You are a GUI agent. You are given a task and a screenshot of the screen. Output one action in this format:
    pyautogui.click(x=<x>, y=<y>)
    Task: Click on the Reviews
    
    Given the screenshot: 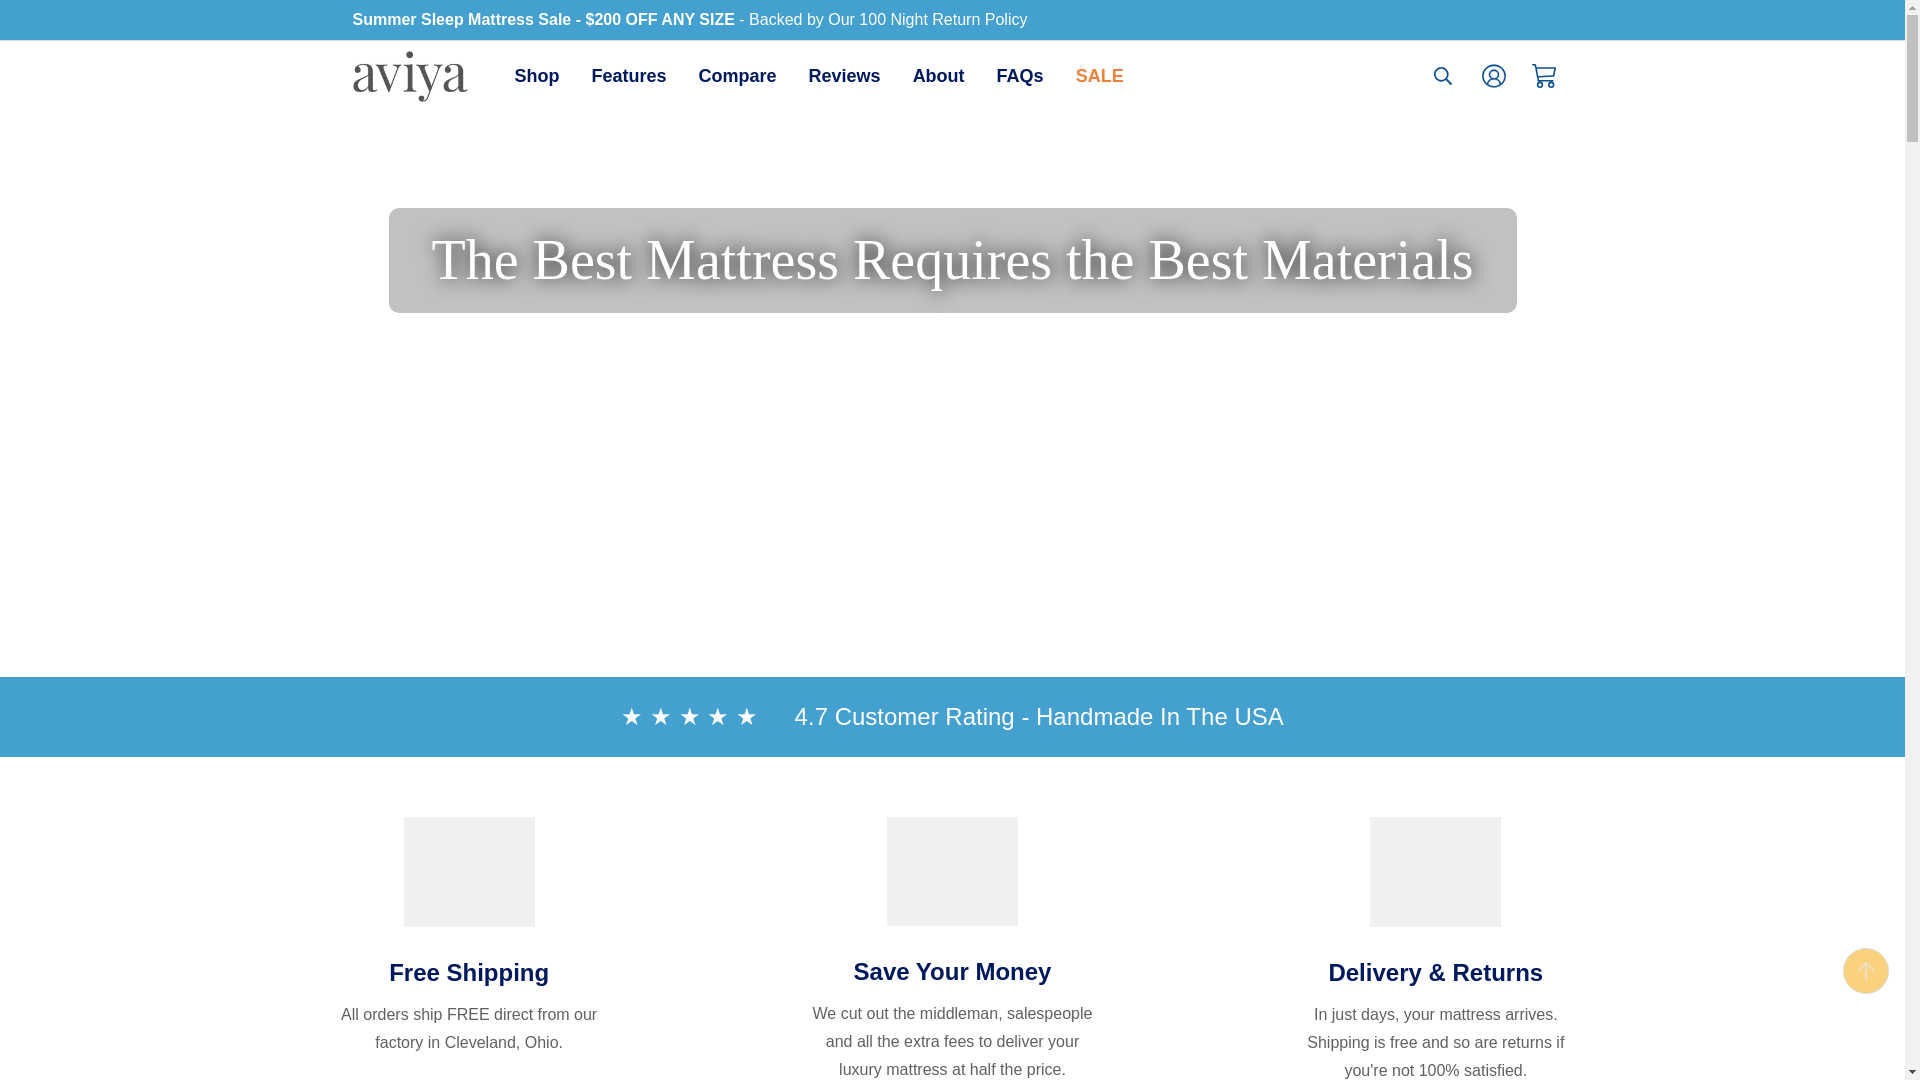 What is the action you would take?
    pyautogui.click(x=738, y=76)
    